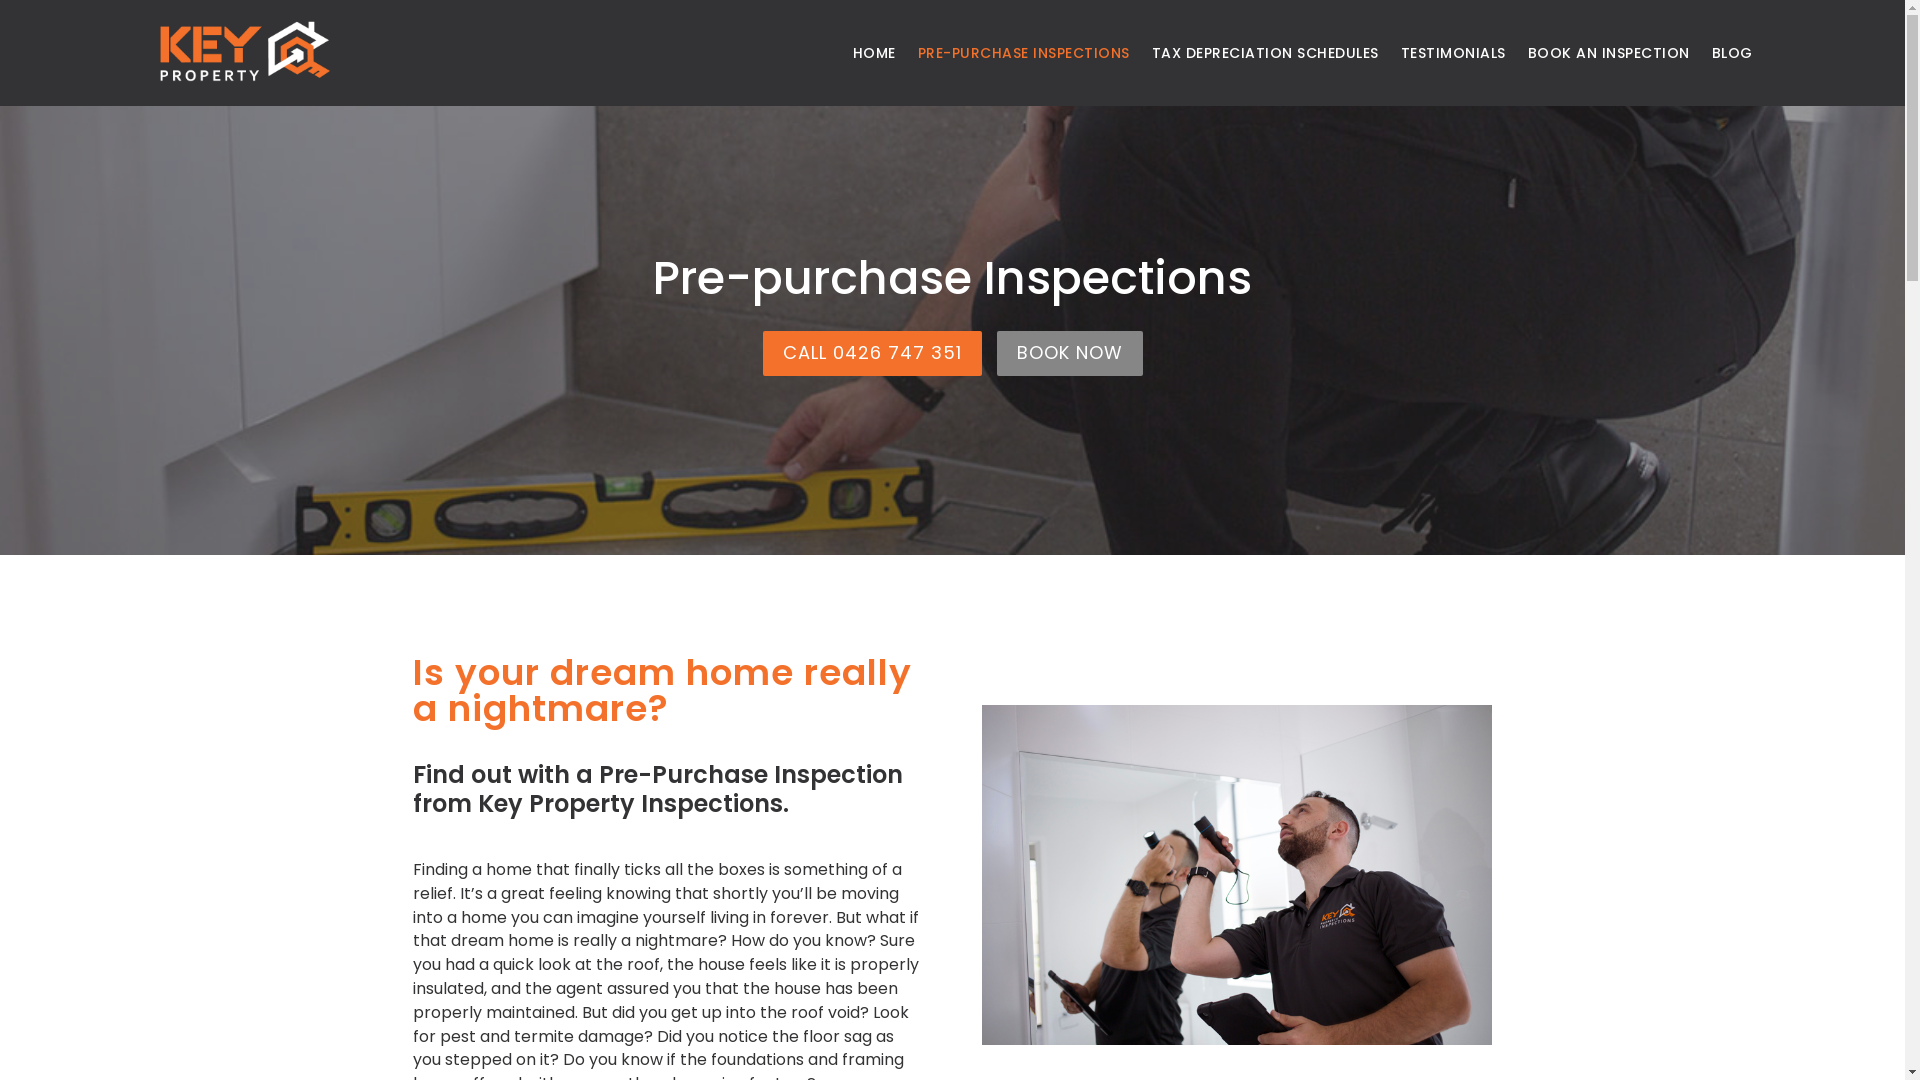 This screenshot has width=1920, height=1080. What do you see at coordinates (872, 354) in the screenshot?
I see `CALL 0426 747 351` at bounding box center [872, 354].